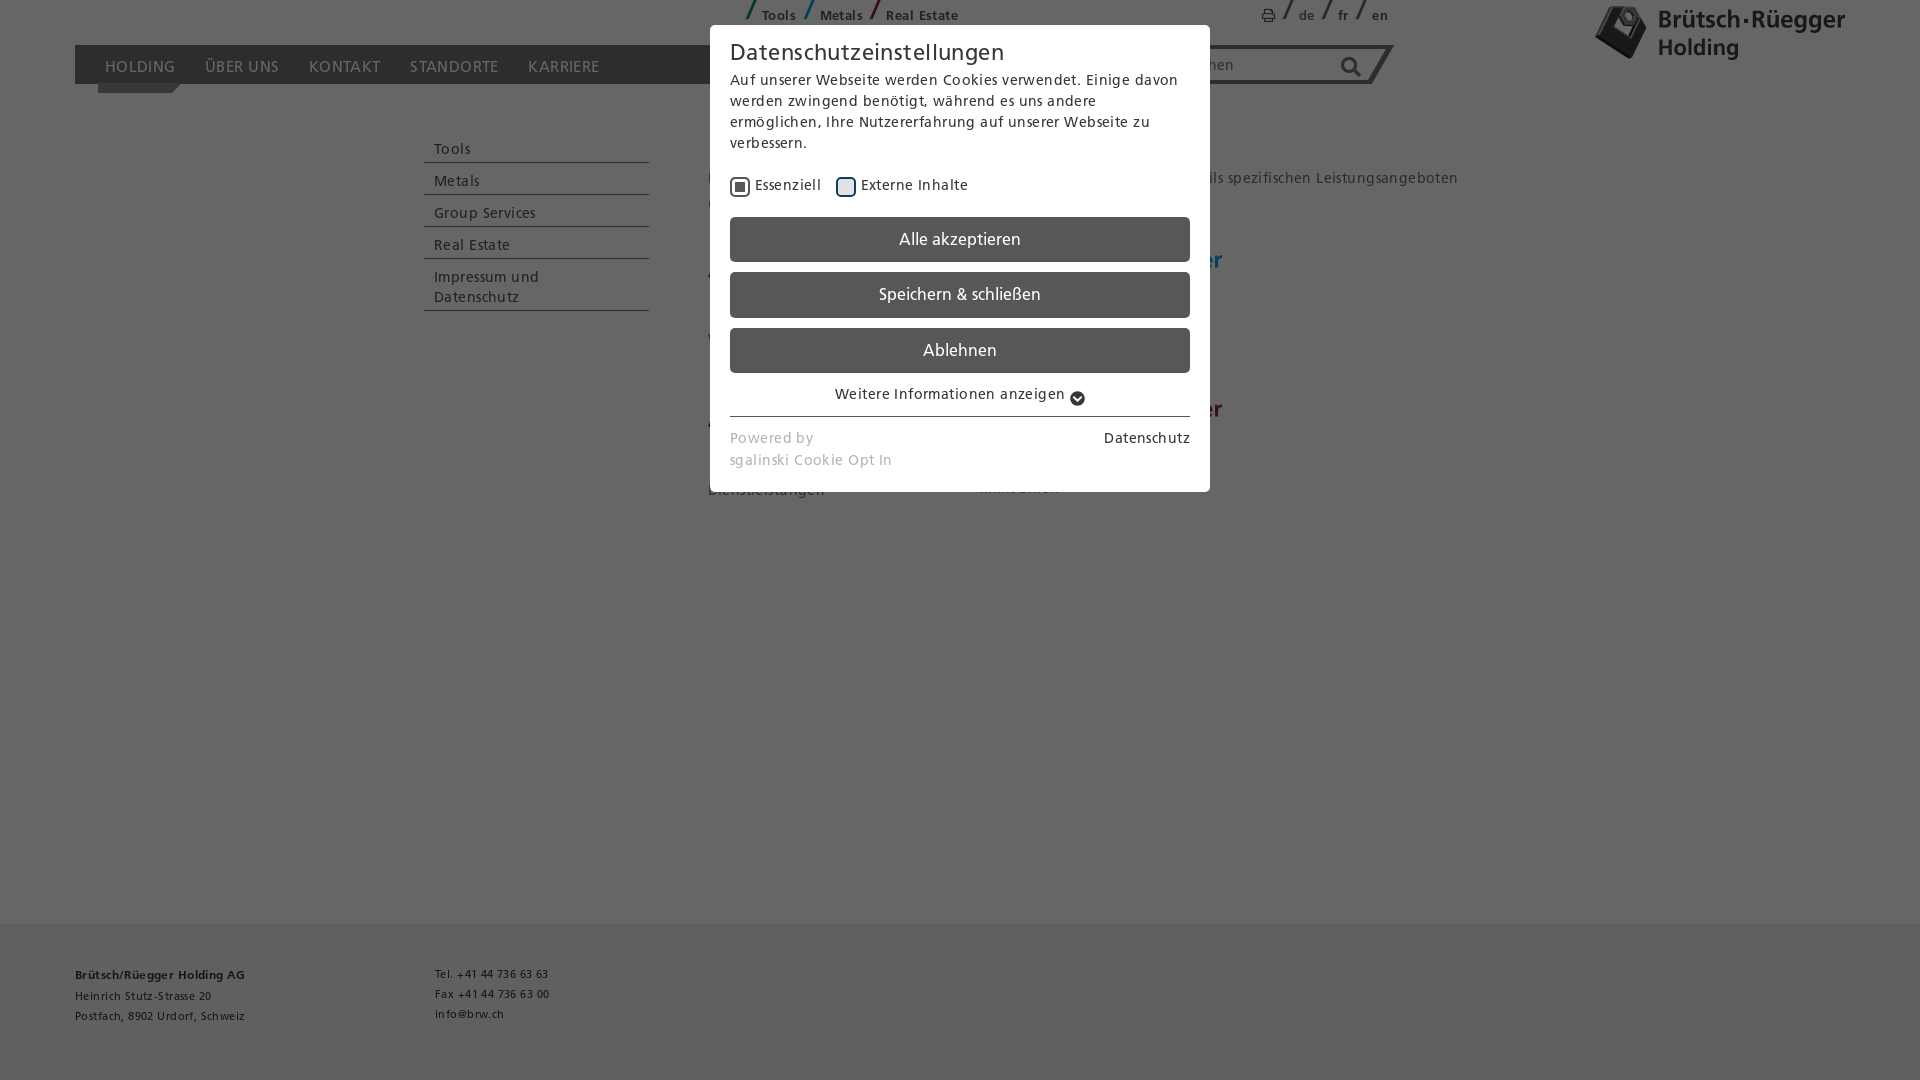 Image resolution: width=1920 pixels, height=1080 pixels. What do you see at coordinates (1351, 68) in the screenshot?
I see `Search` at bounding box center [1351, 68].